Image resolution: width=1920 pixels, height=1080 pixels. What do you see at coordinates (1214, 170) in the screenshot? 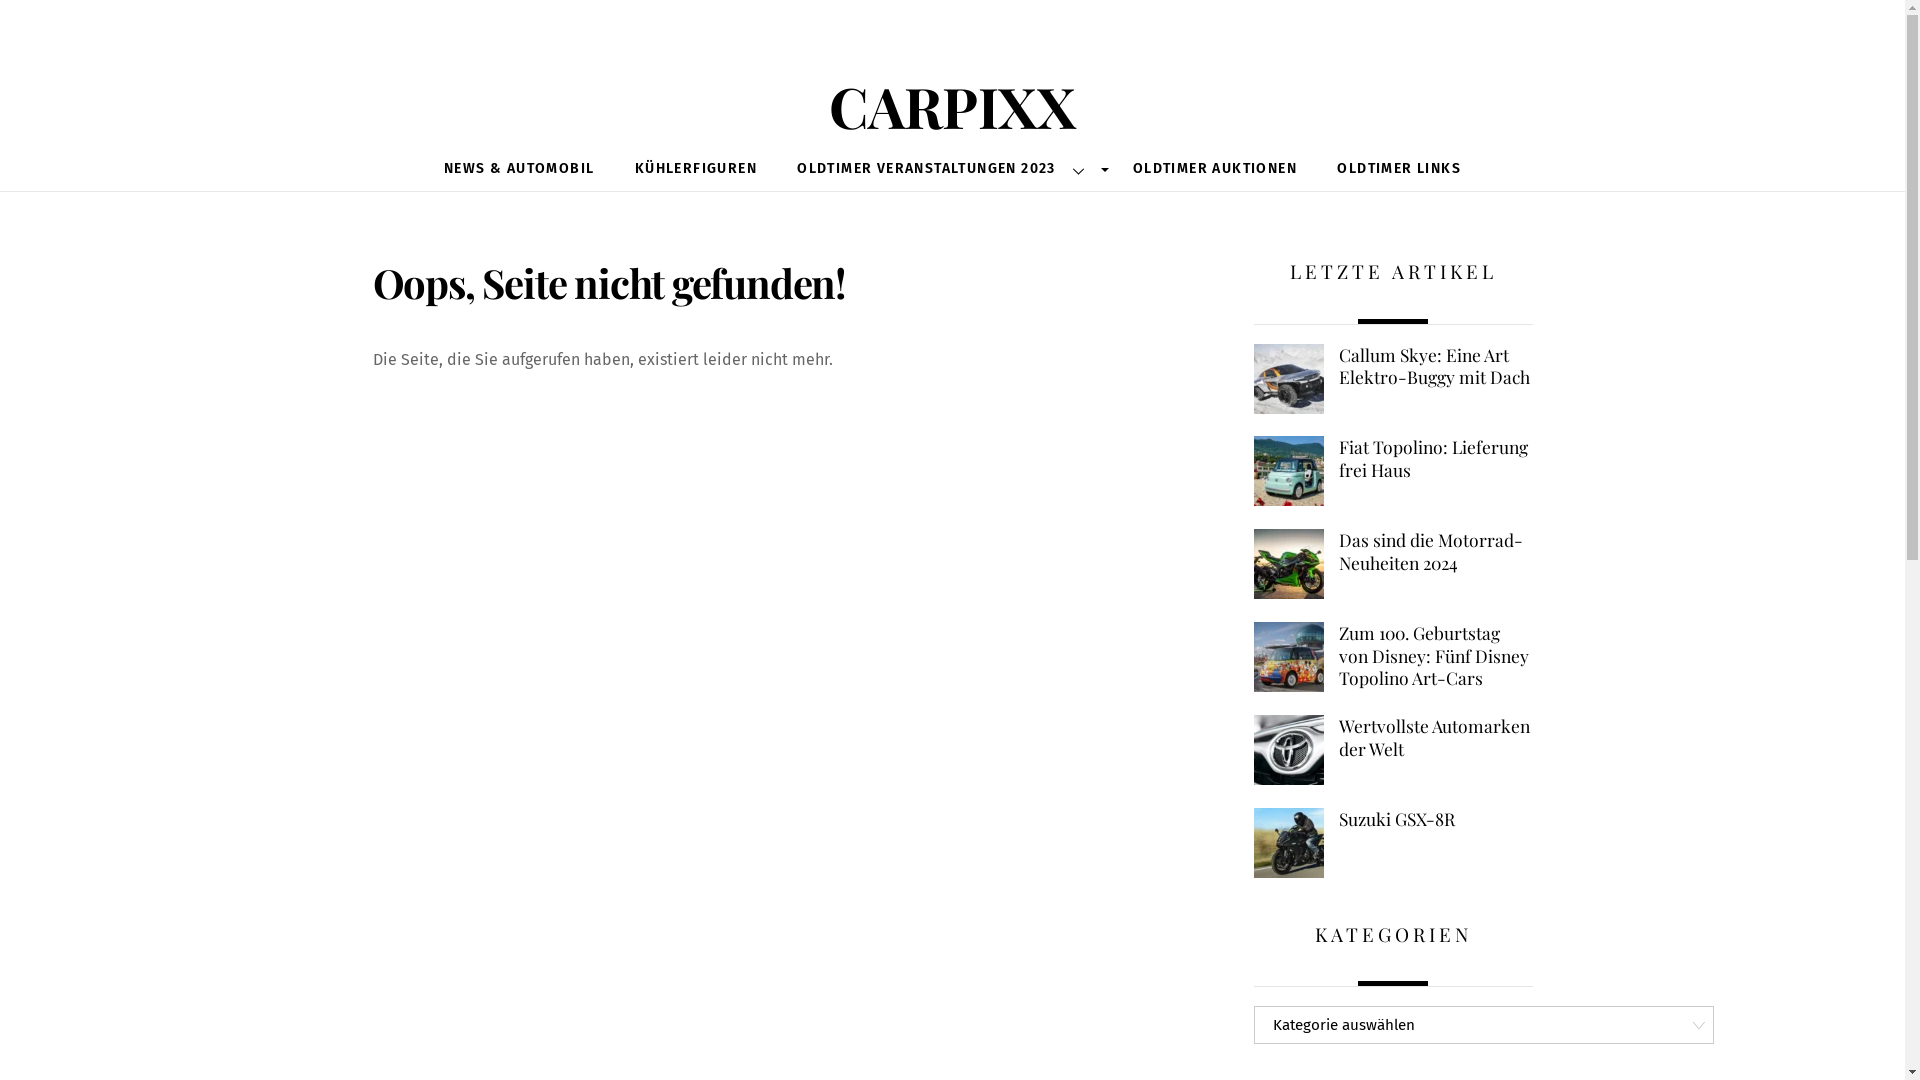
I see `OLDTIMER AUKTIONEN` at bounding box center [1214, 170].